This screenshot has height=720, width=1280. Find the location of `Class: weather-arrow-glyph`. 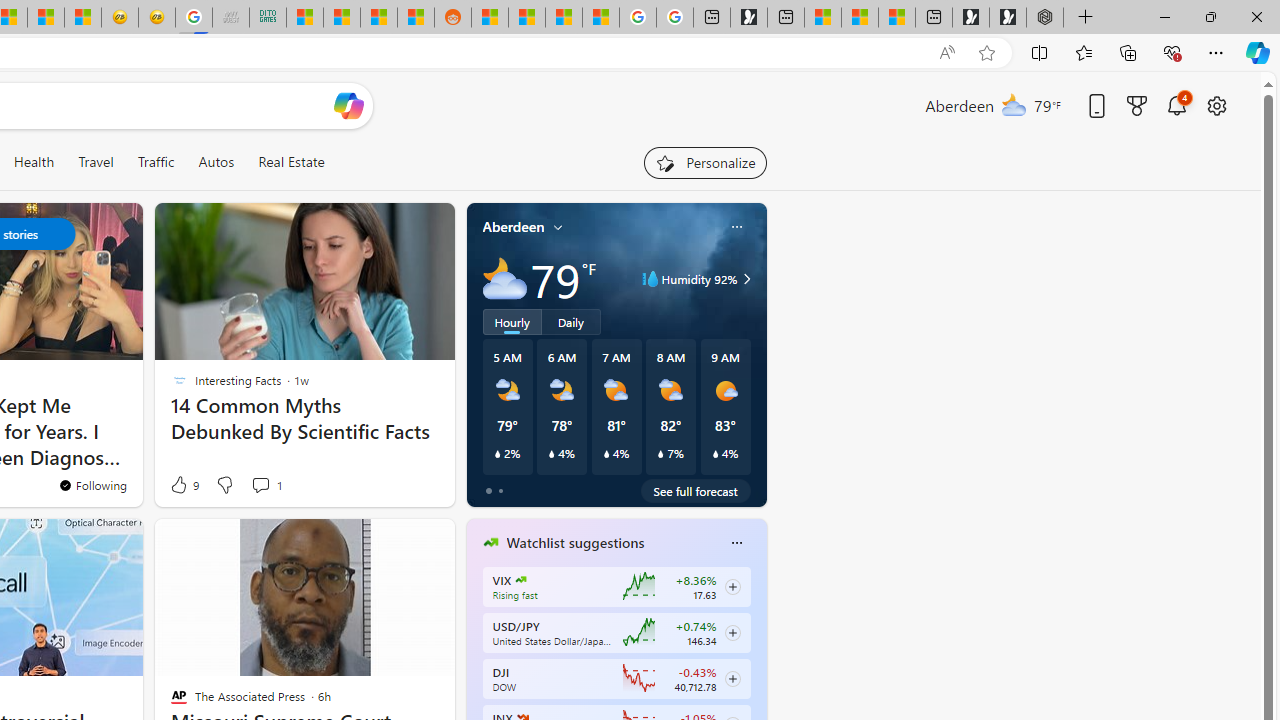

Class: weather-arrow-glyph is located at coordinates (746, 278).